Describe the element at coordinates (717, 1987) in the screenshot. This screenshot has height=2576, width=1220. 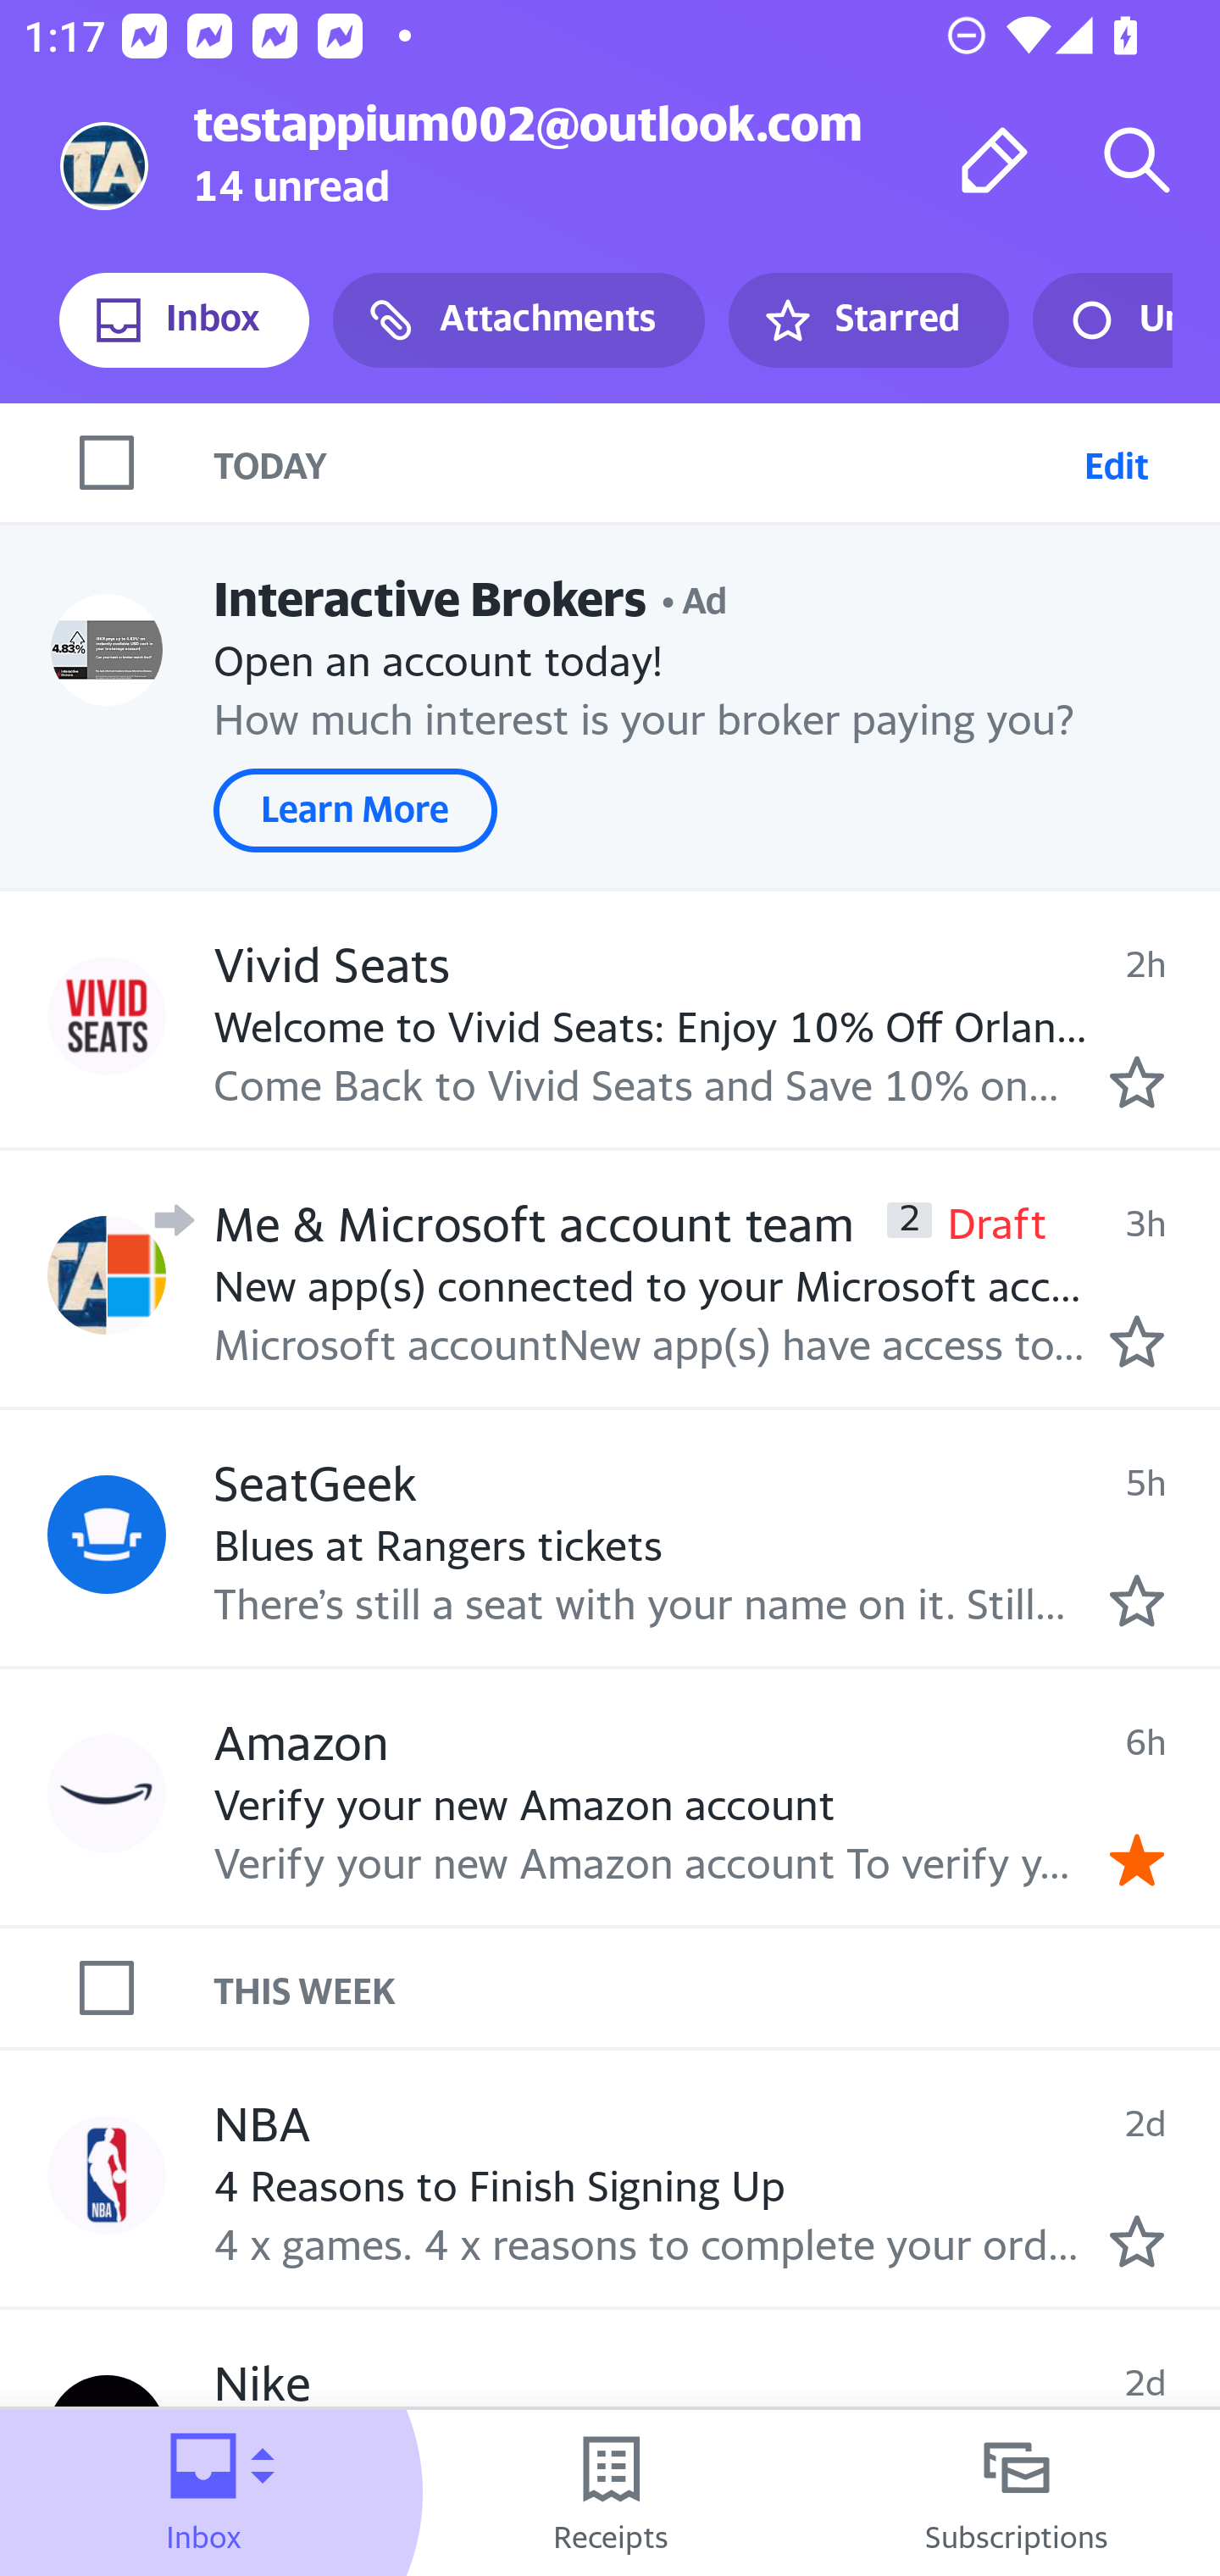
I see `THIS WEEK` at that location.